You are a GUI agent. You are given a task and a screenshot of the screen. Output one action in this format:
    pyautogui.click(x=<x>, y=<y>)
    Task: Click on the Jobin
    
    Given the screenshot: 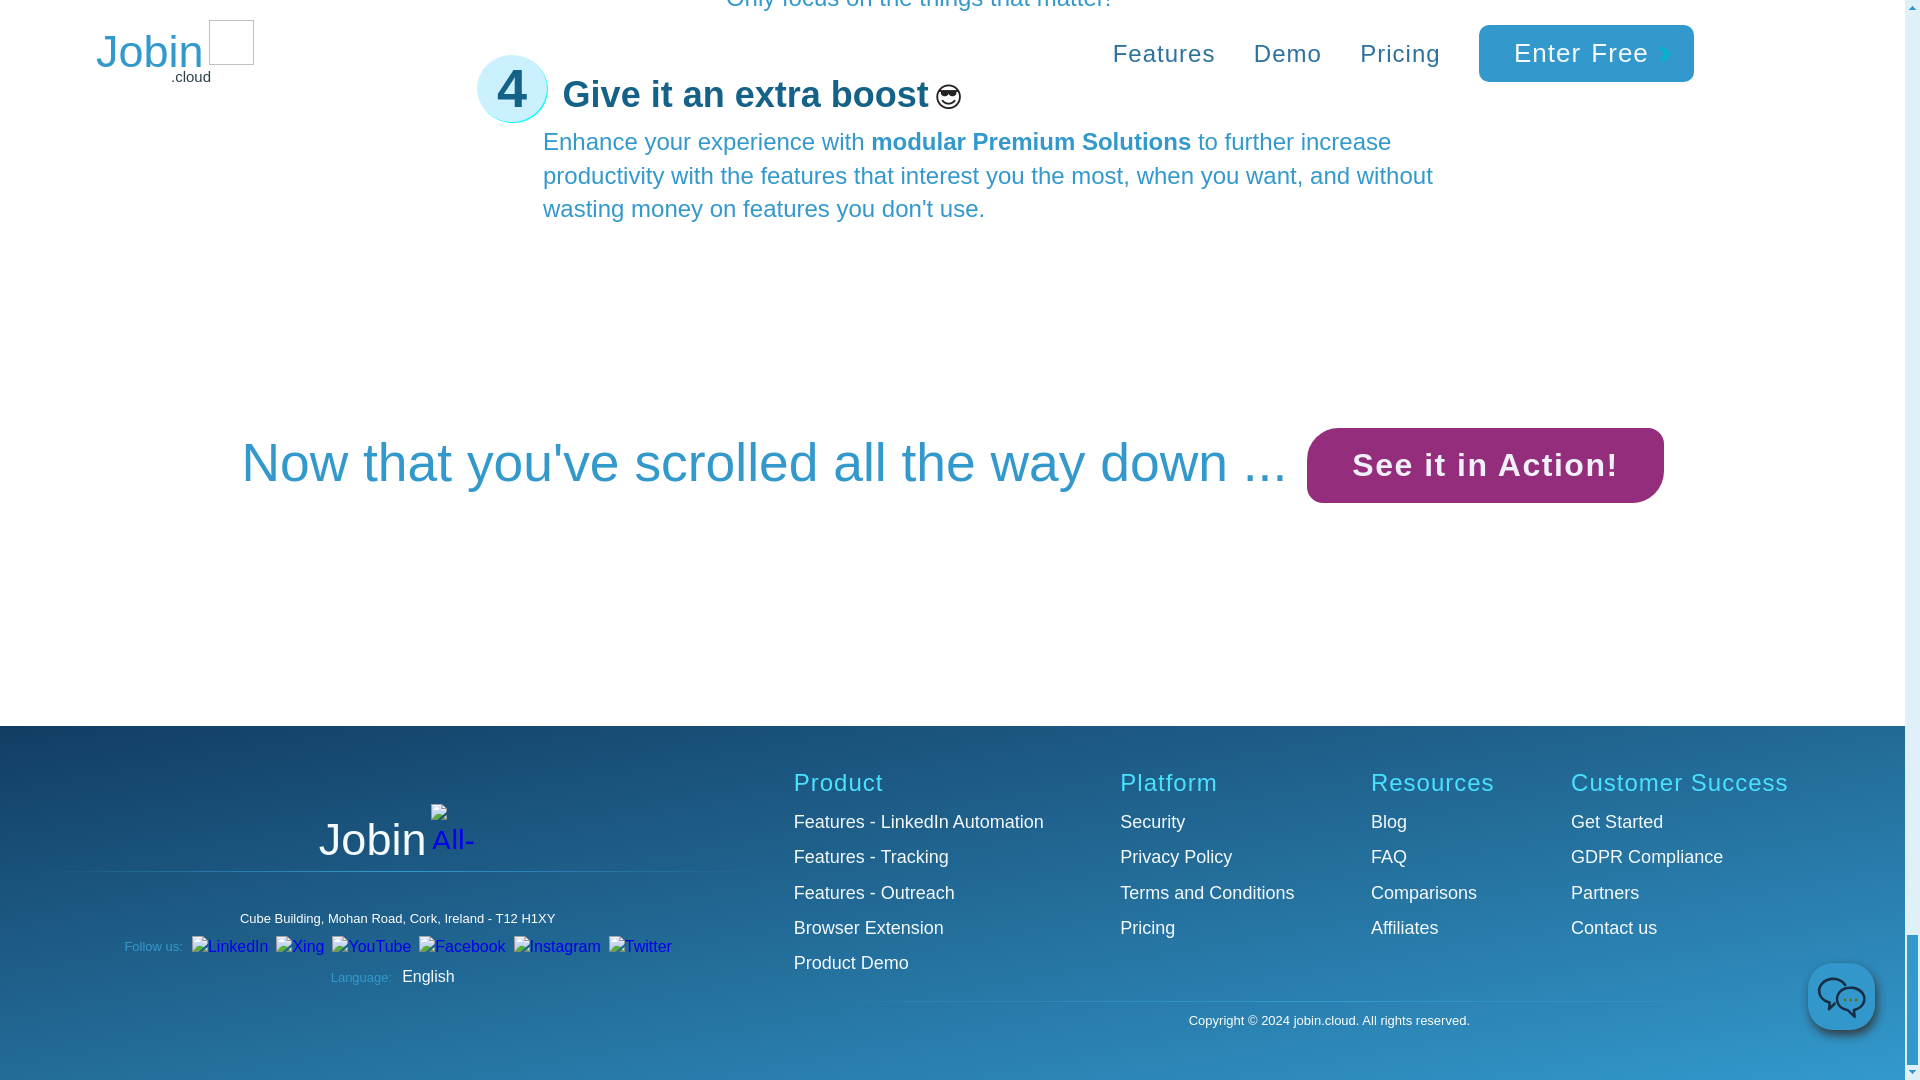 What is the action you would take?
    pyautogui.click(x=397, y=834)
    